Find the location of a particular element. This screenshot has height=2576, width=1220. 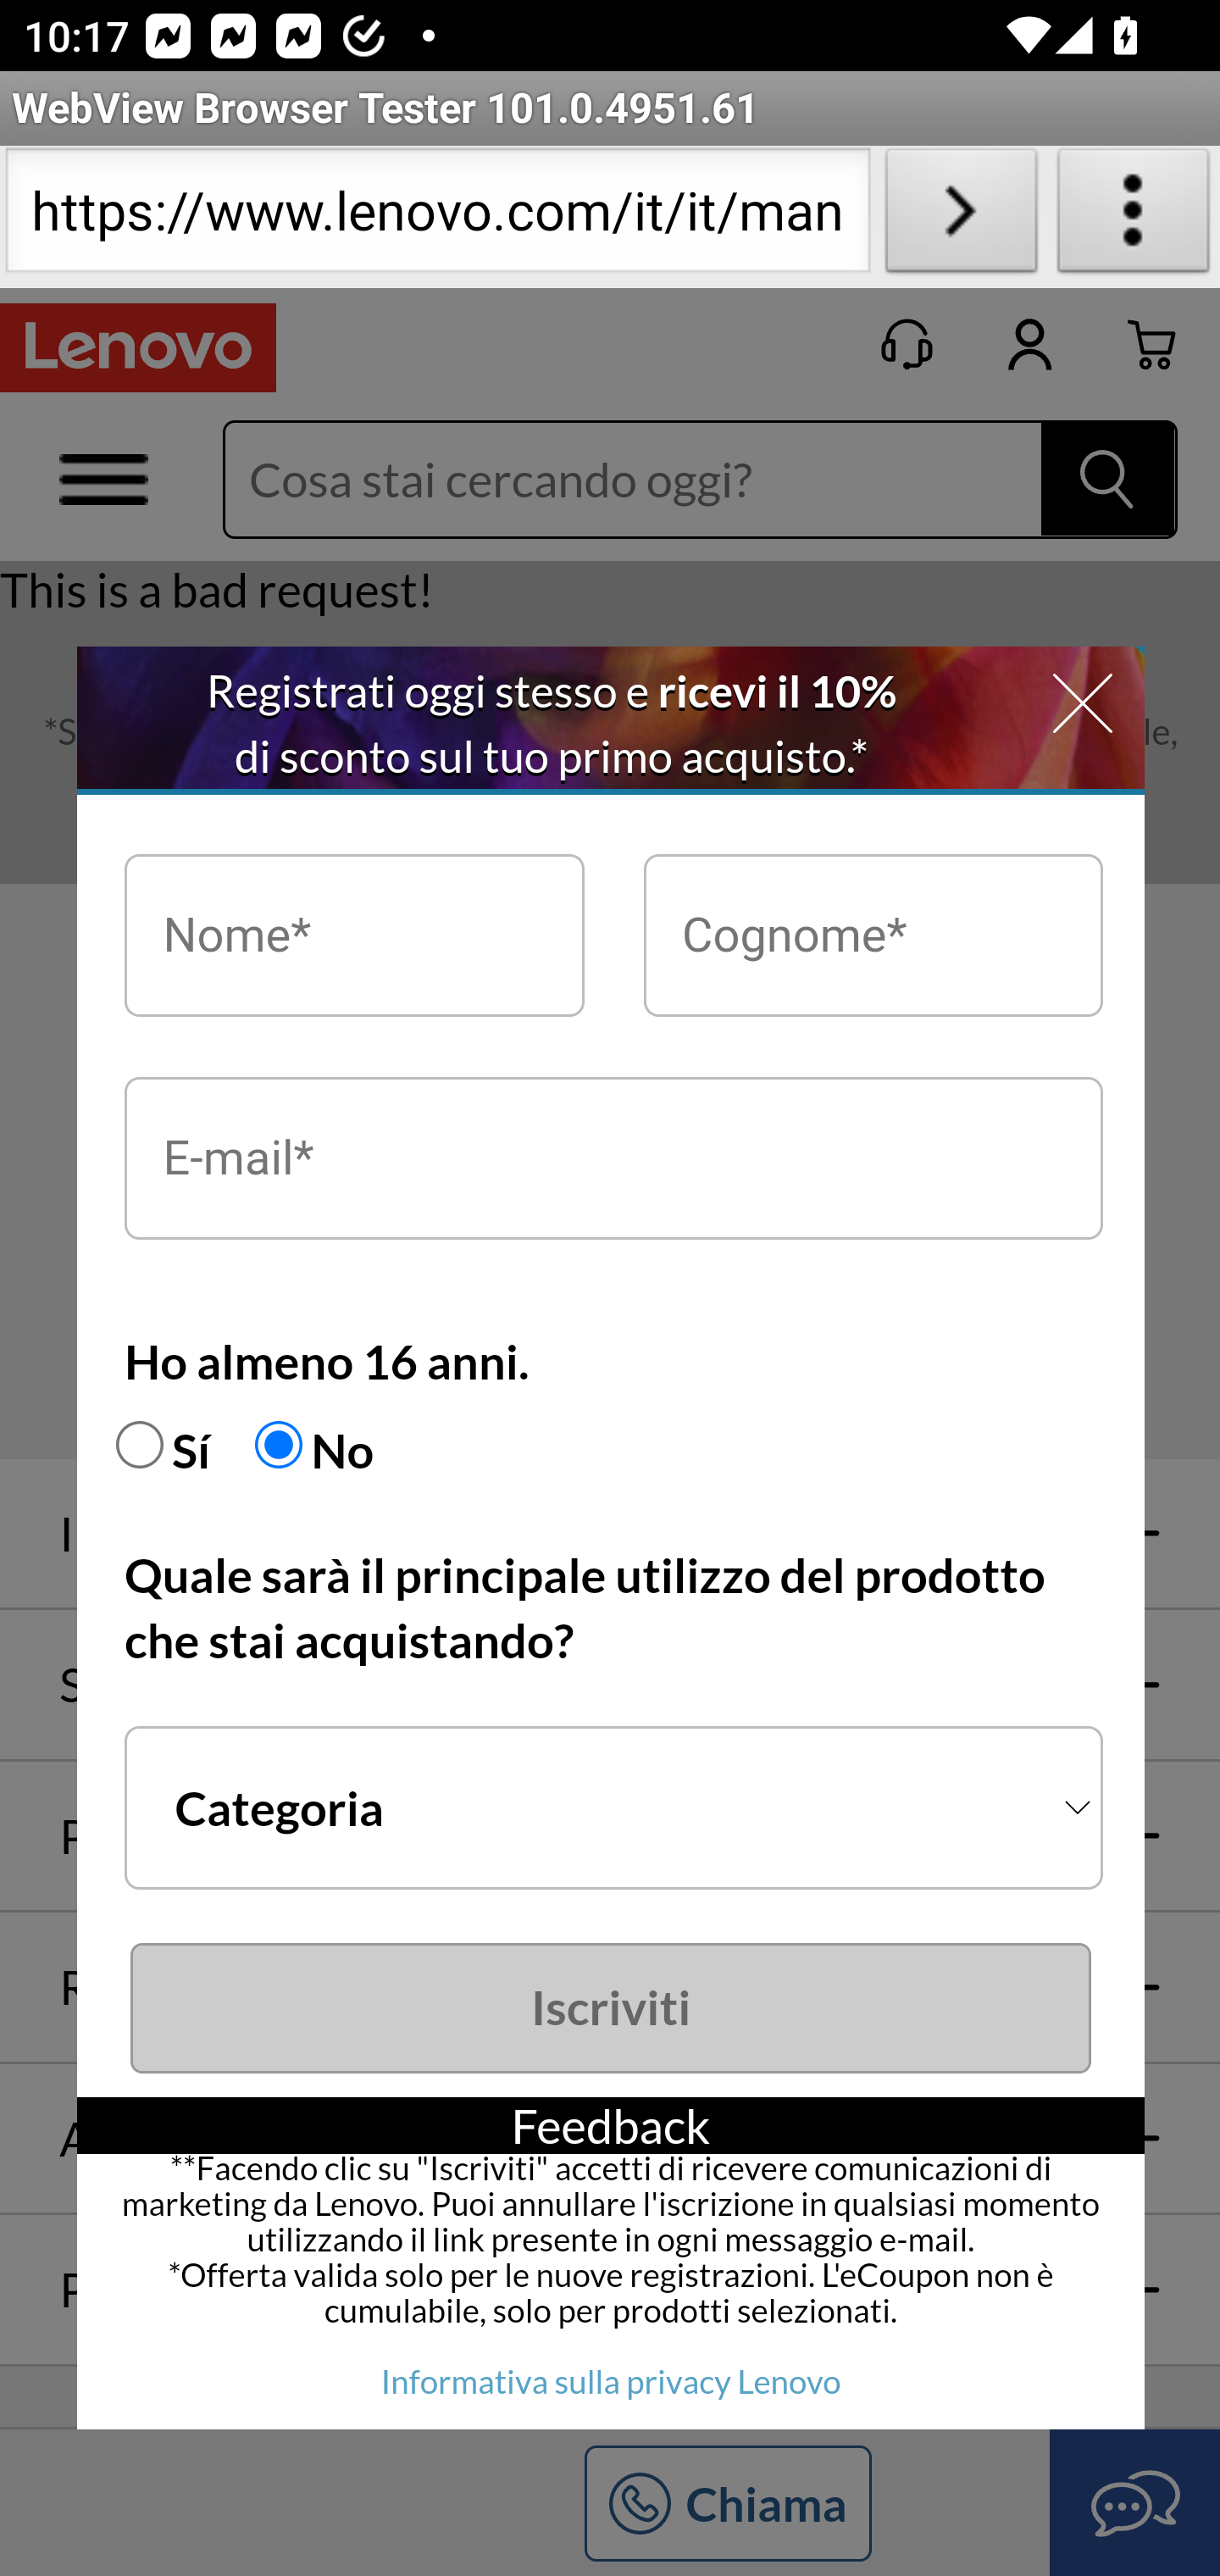

Iscriviti is located at coordinates (612, 2007).